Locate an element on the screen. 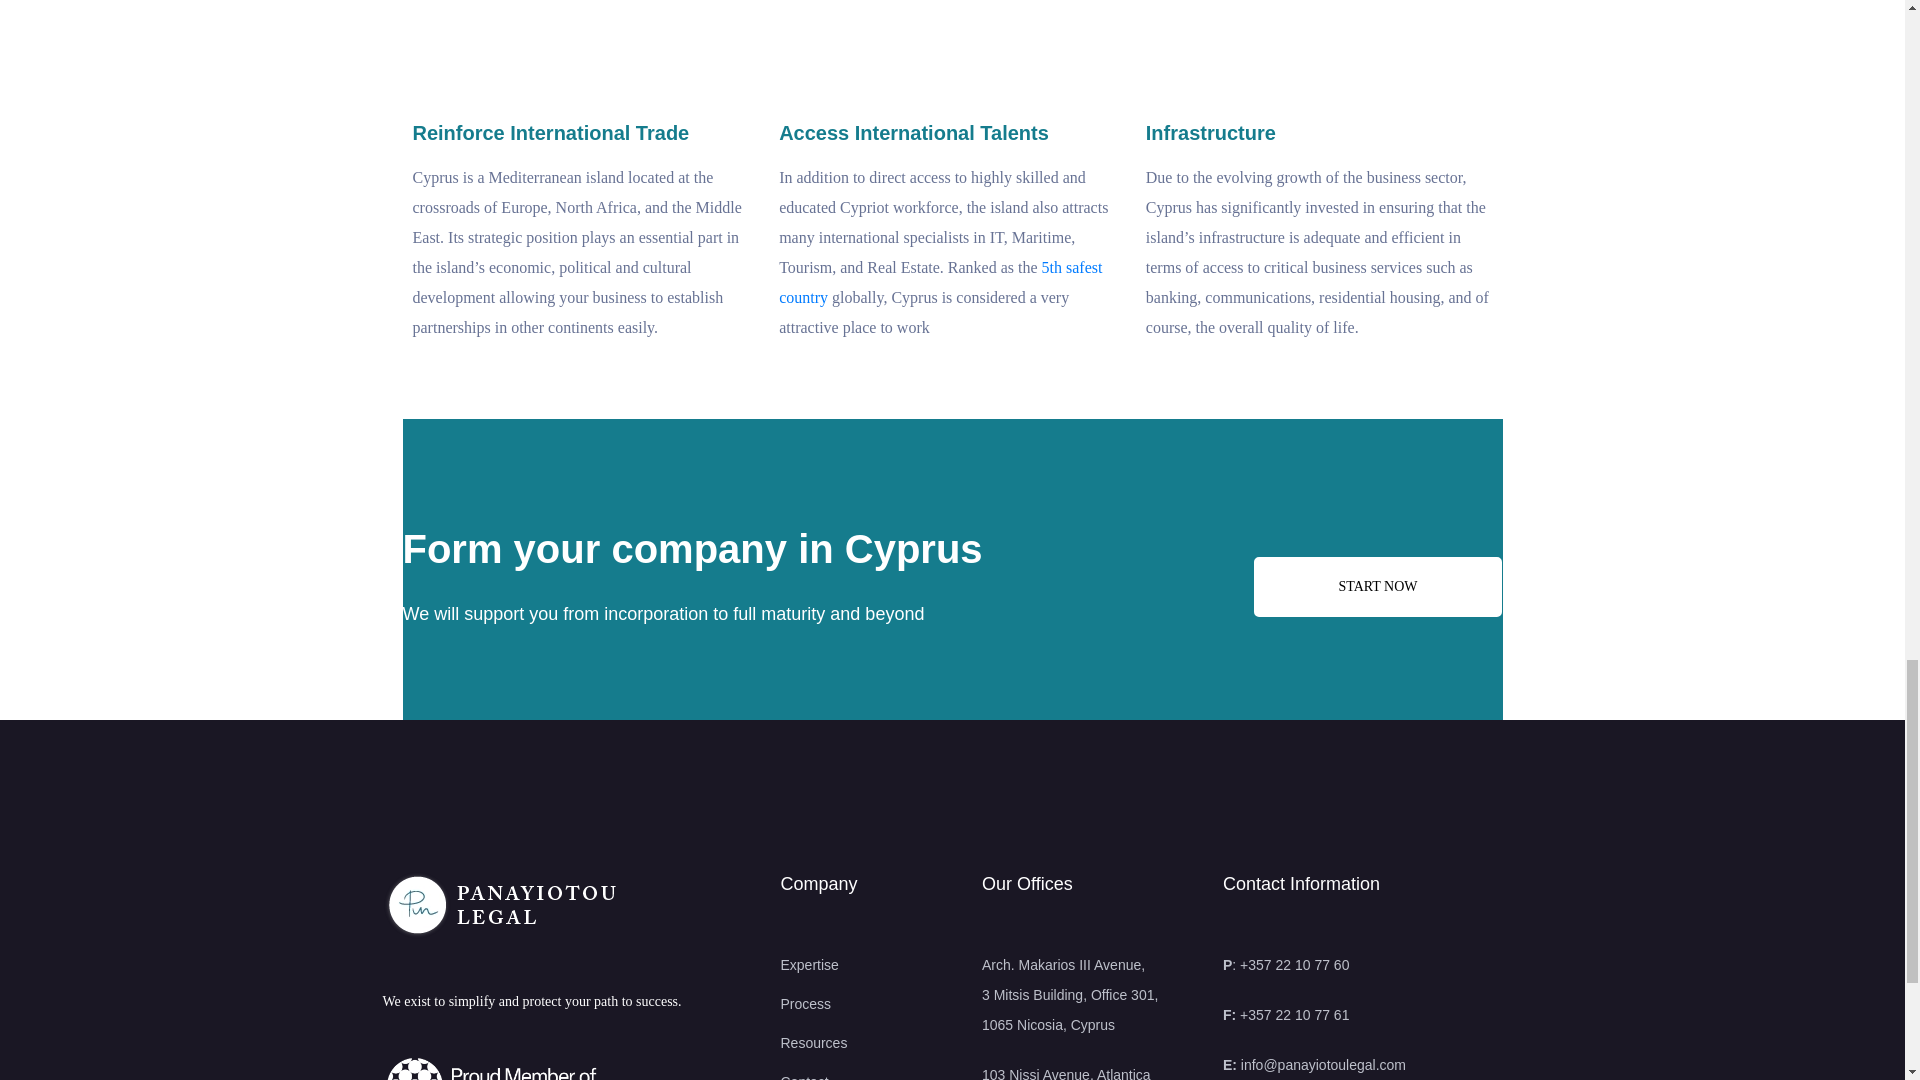  Expertise is located at coordinates (866, 964).